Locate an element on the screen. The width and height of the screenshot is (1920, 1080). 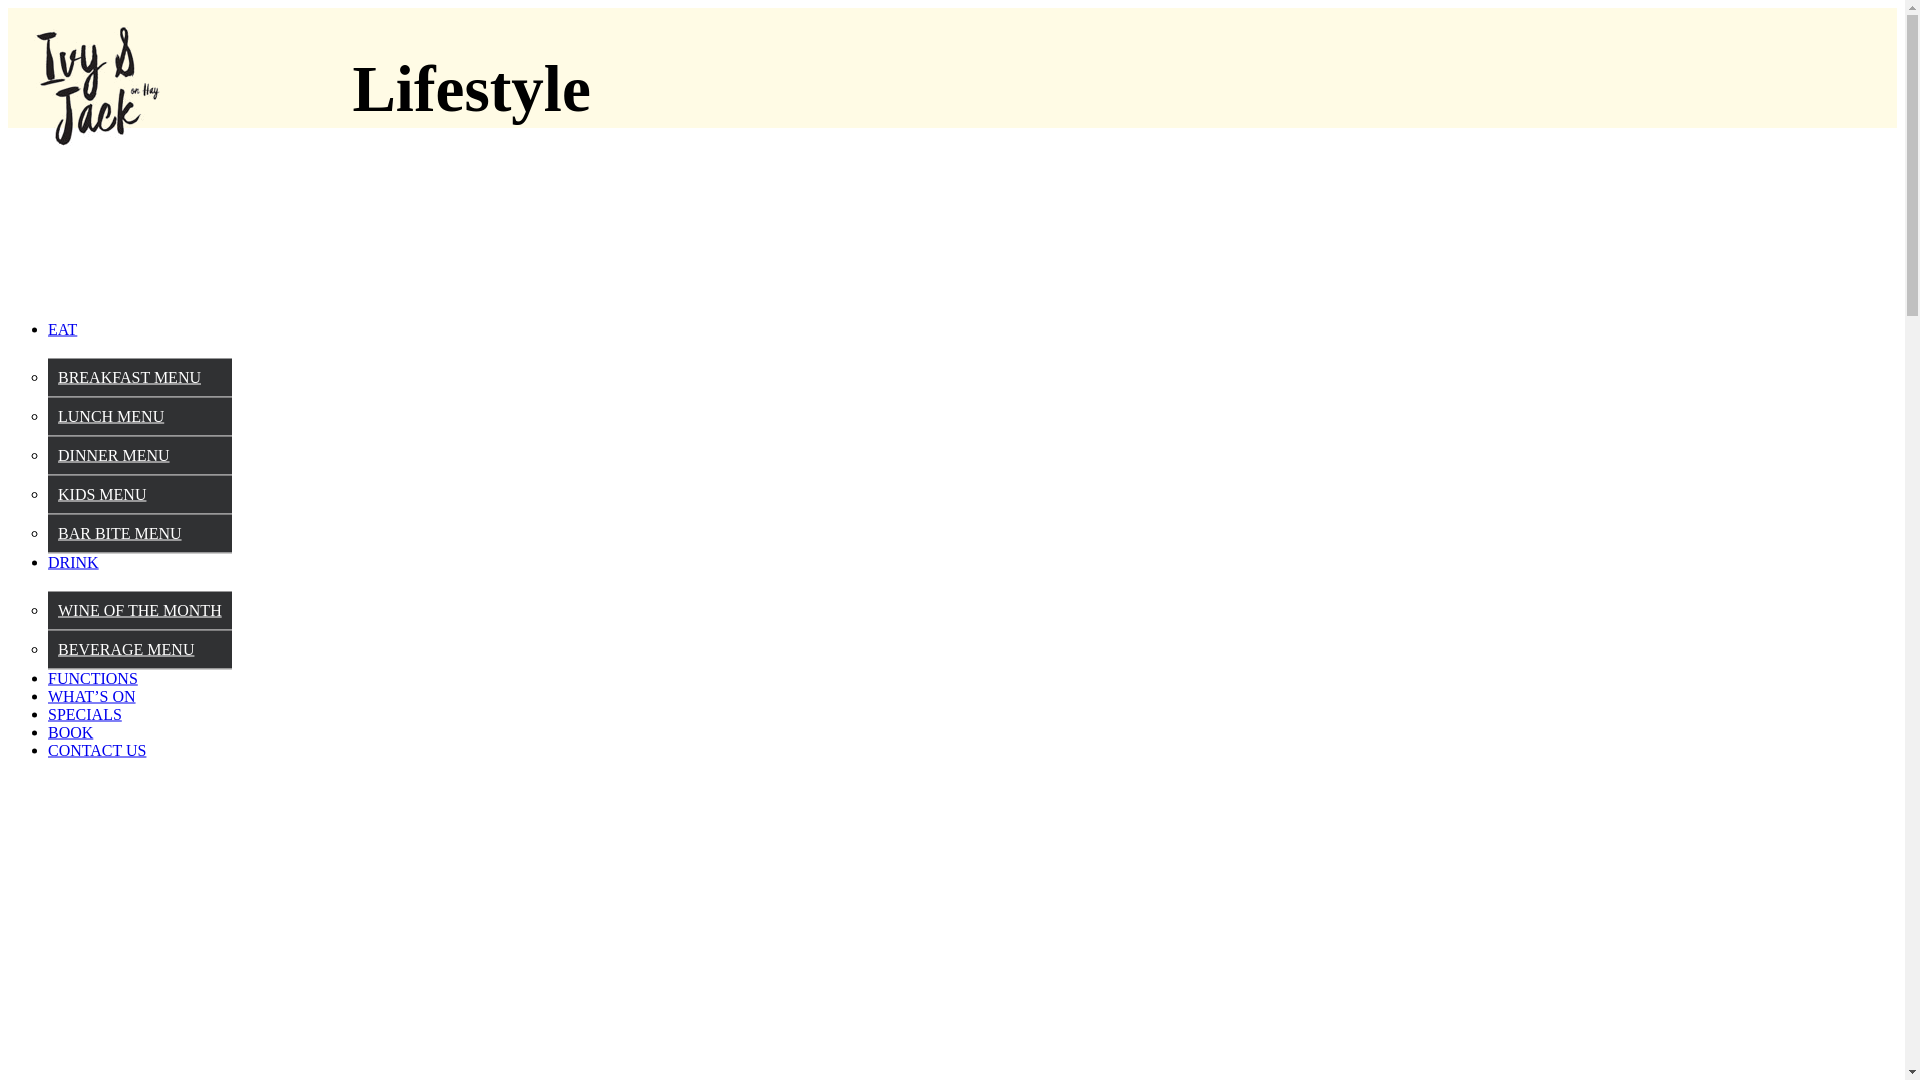
EAT is located at coordinates (62, 328).